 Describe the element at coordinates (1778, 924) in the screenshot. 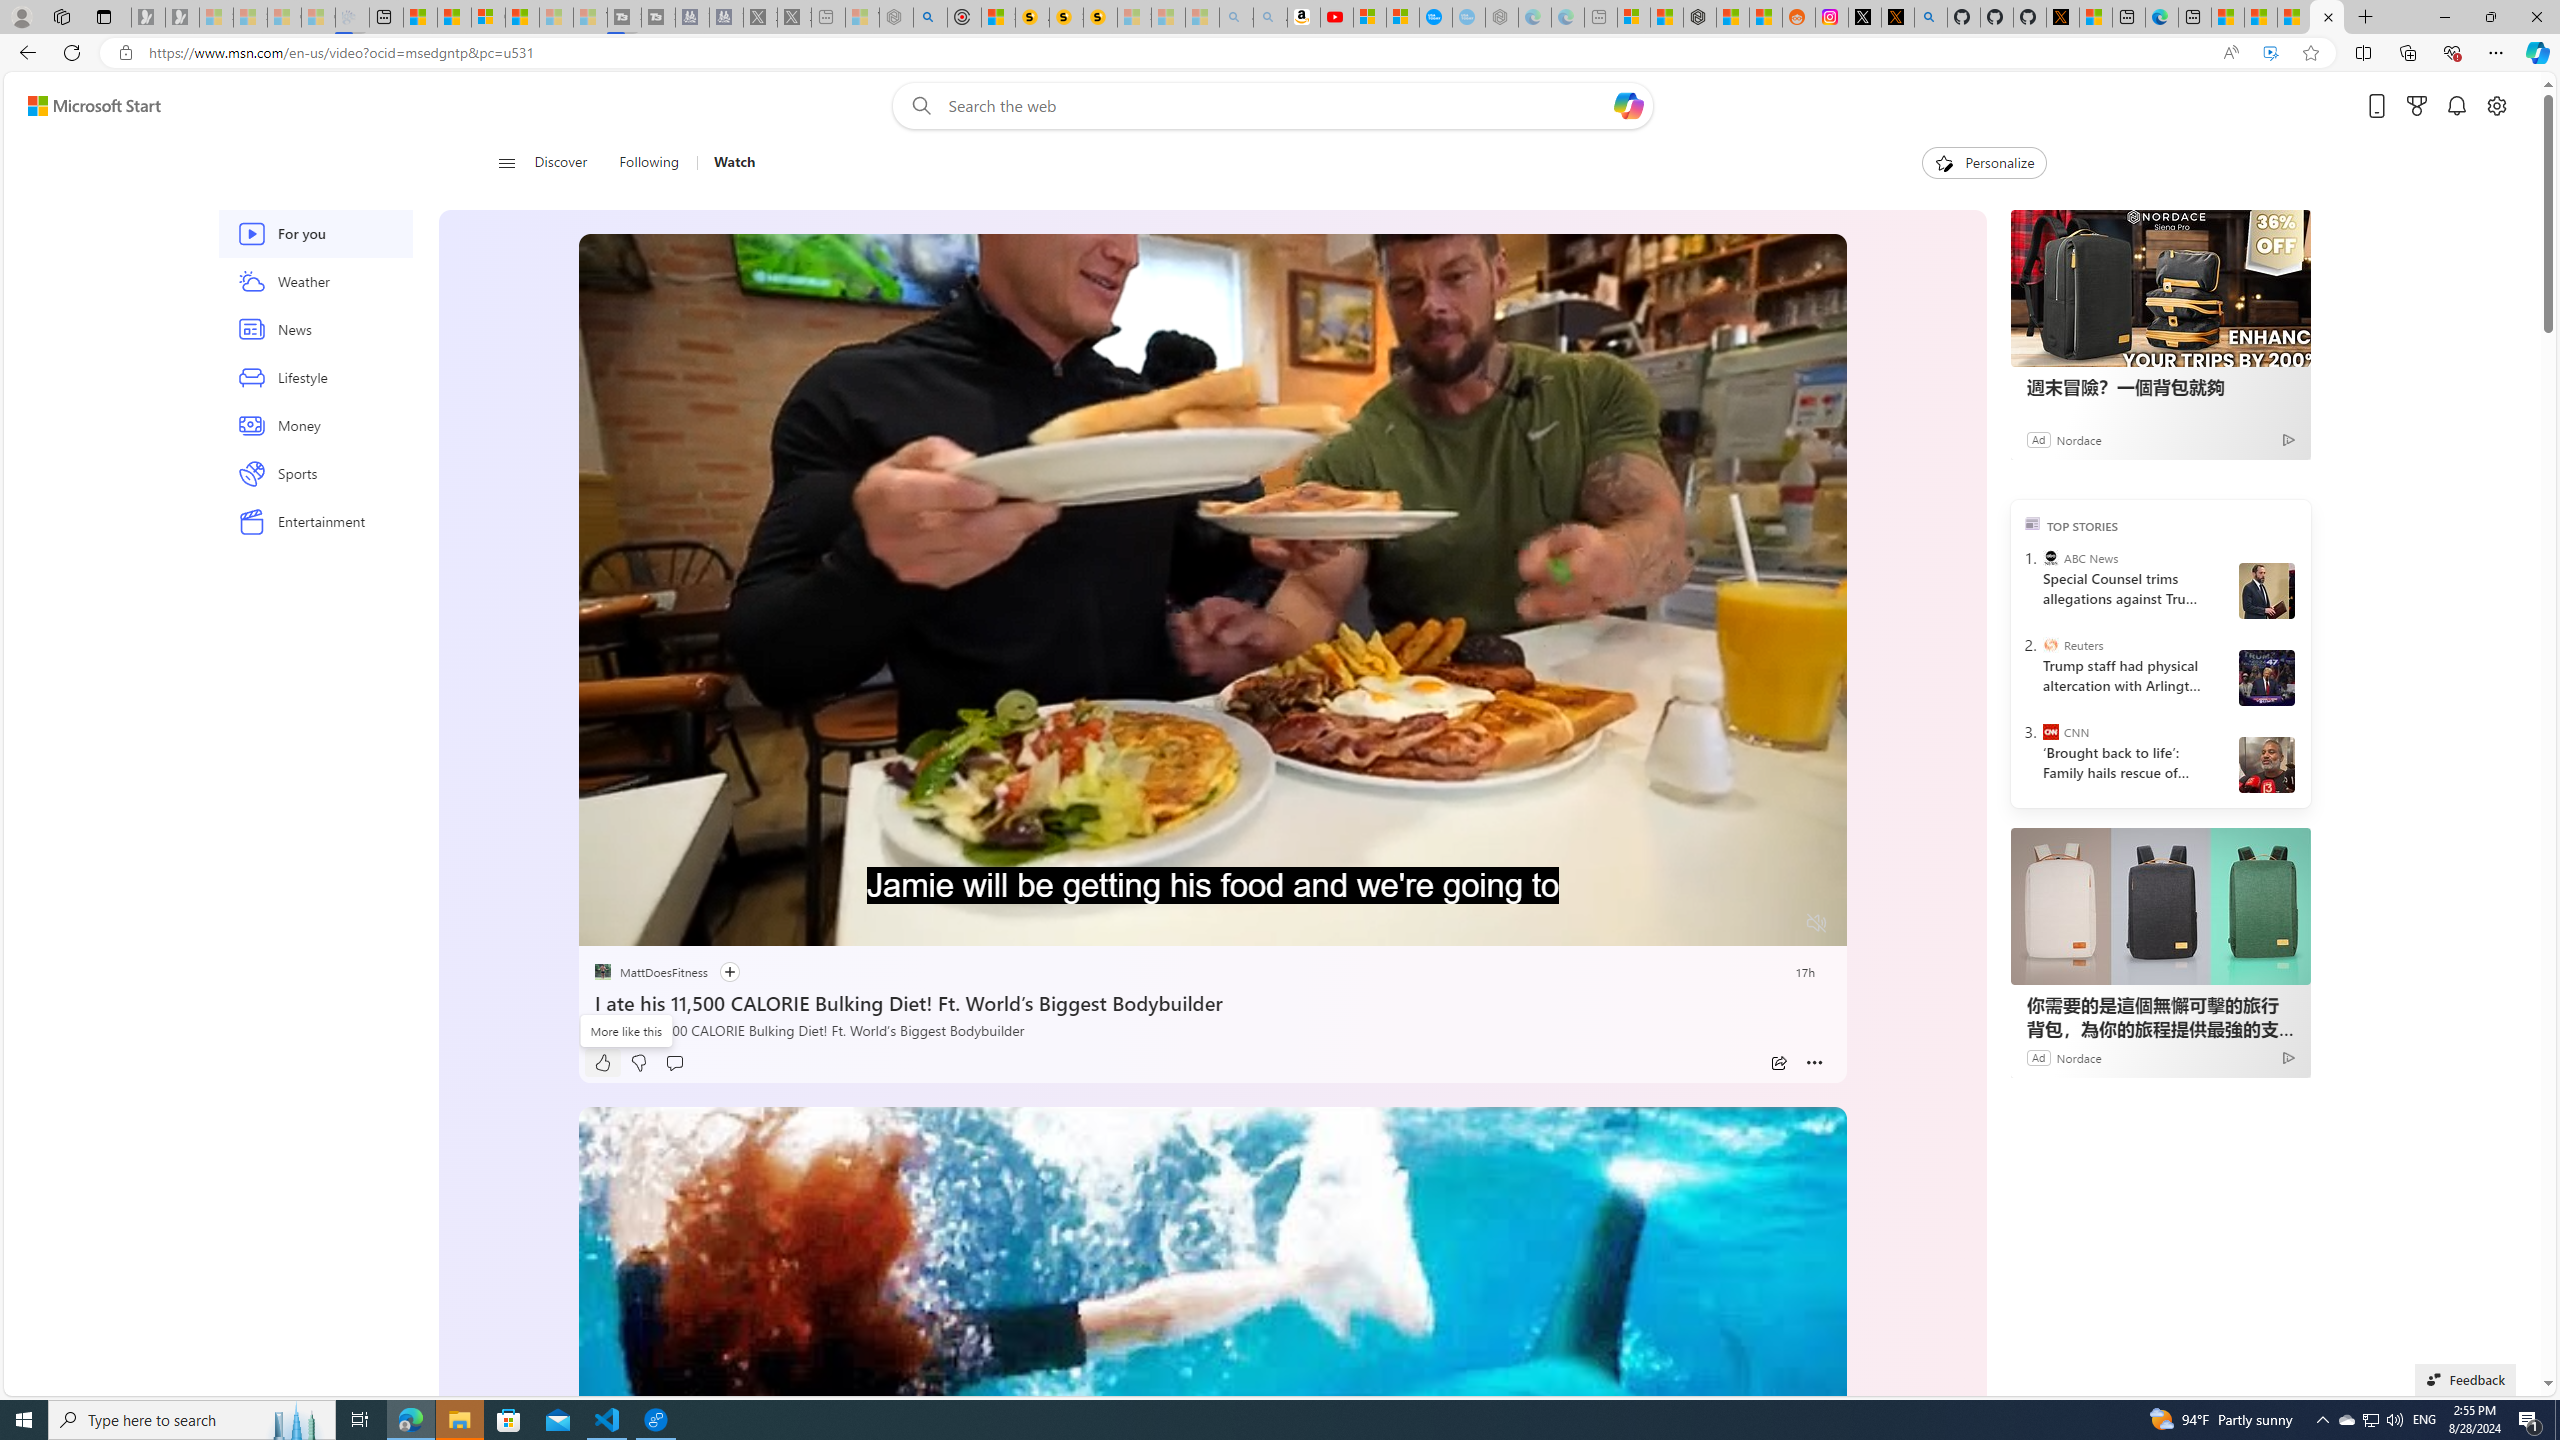

I see `Fullscreen` at that location.